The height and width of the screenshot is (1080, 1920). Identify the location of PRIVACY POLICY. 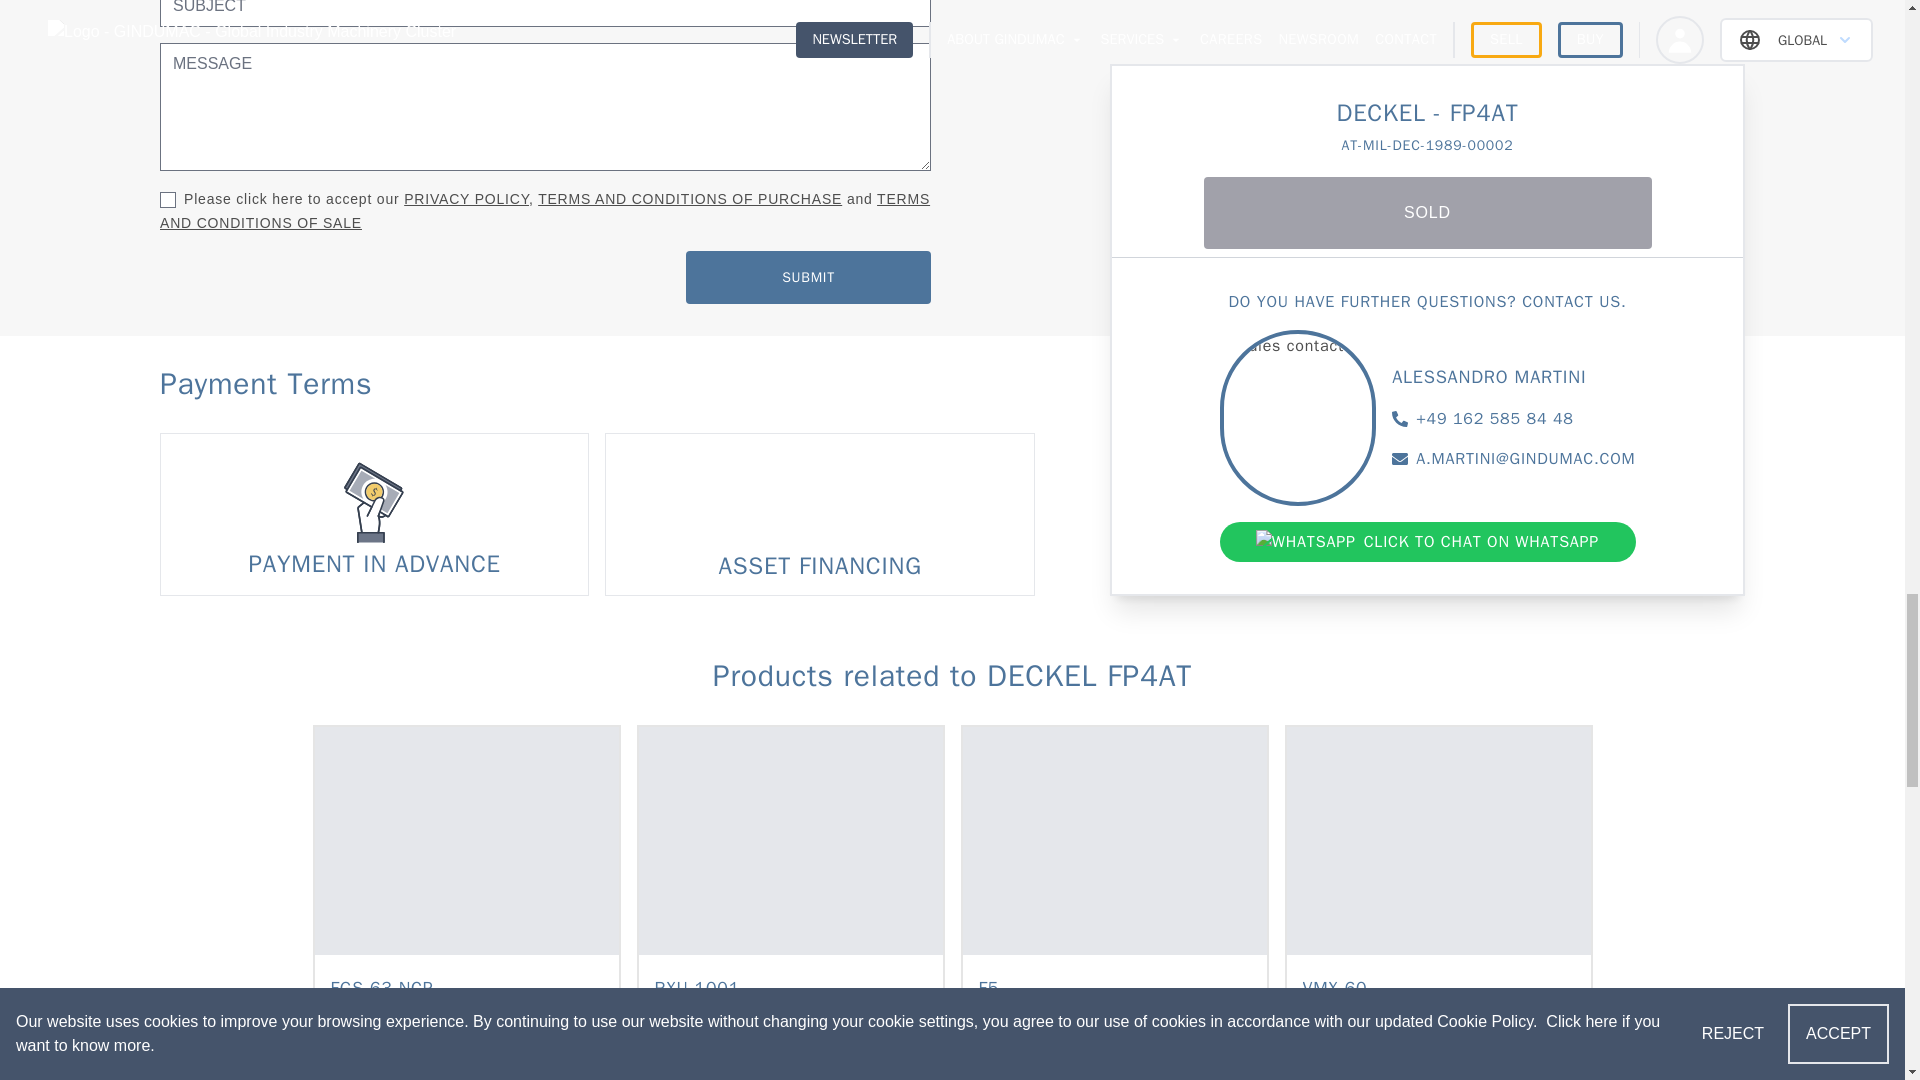
(466, 199).